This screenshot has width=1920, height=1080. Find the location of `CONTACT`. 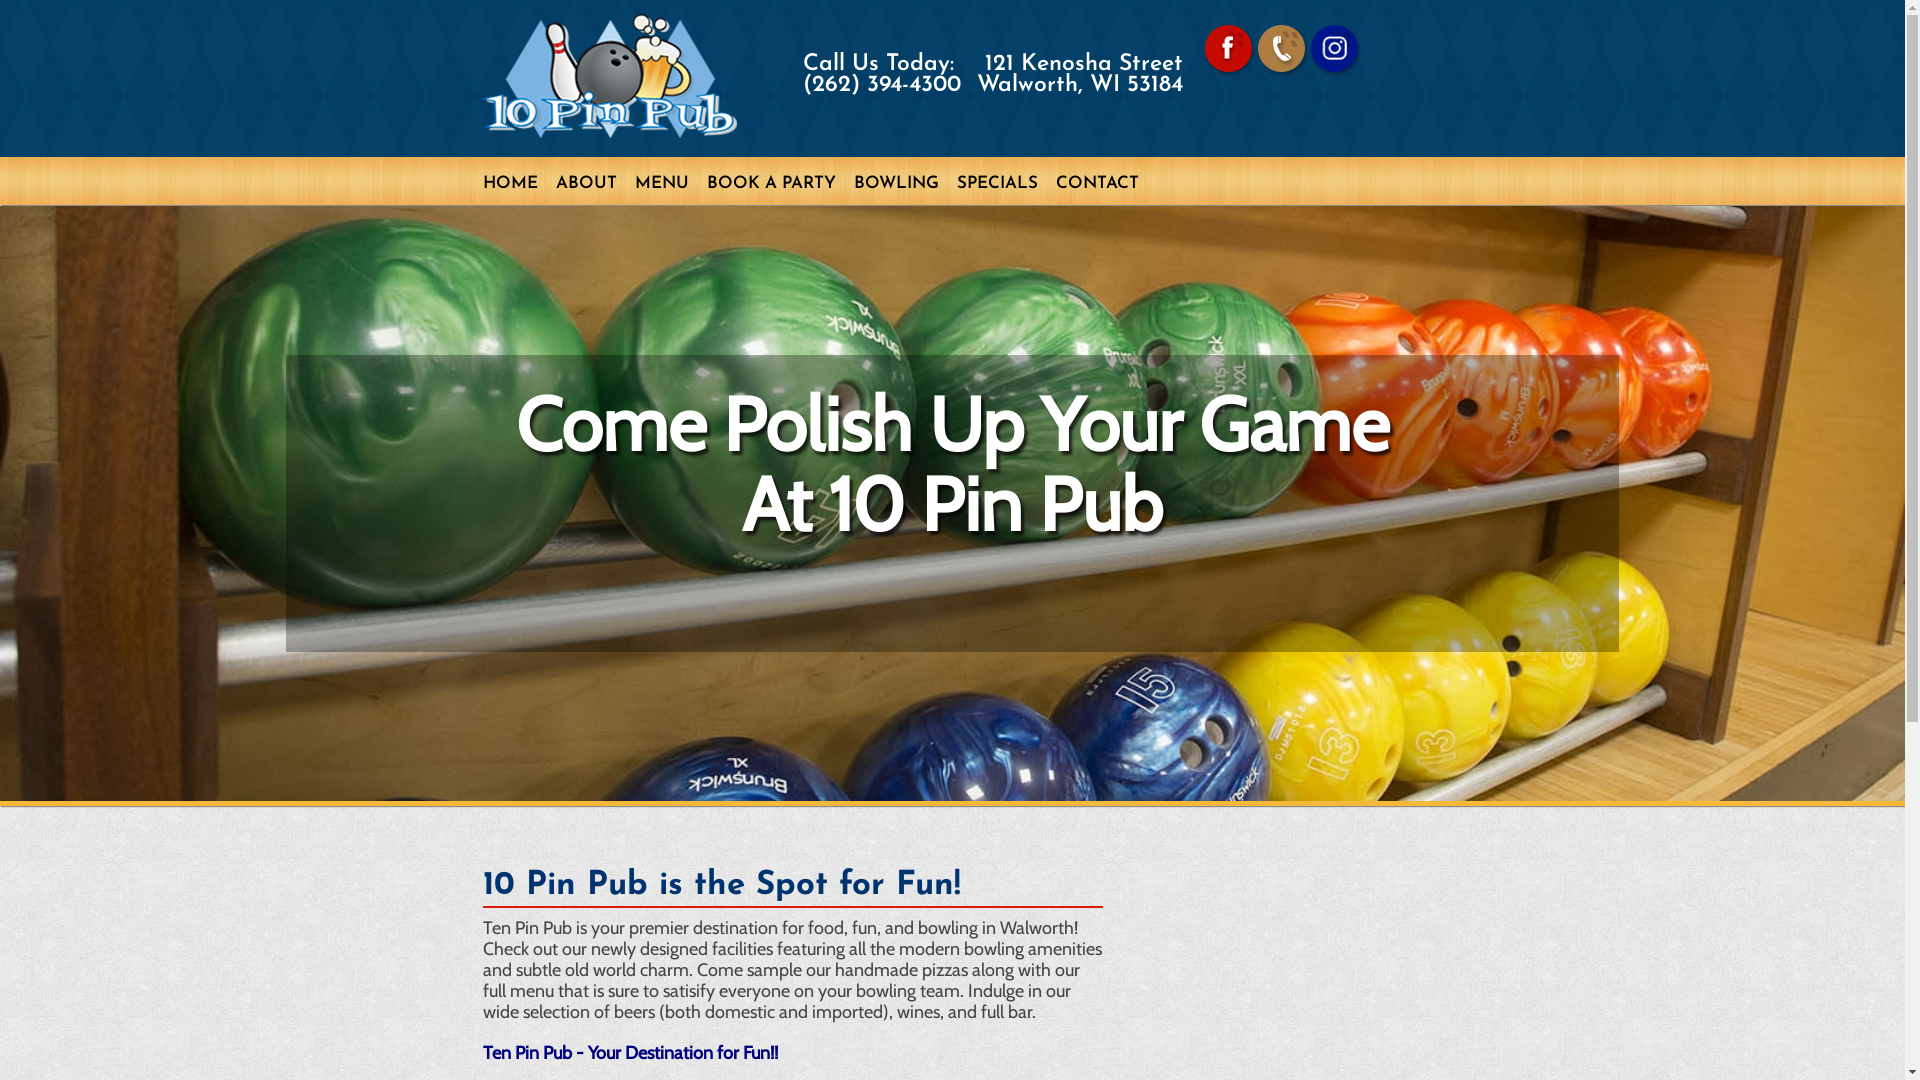

CONTACT is located at coordinates (1098, 208).